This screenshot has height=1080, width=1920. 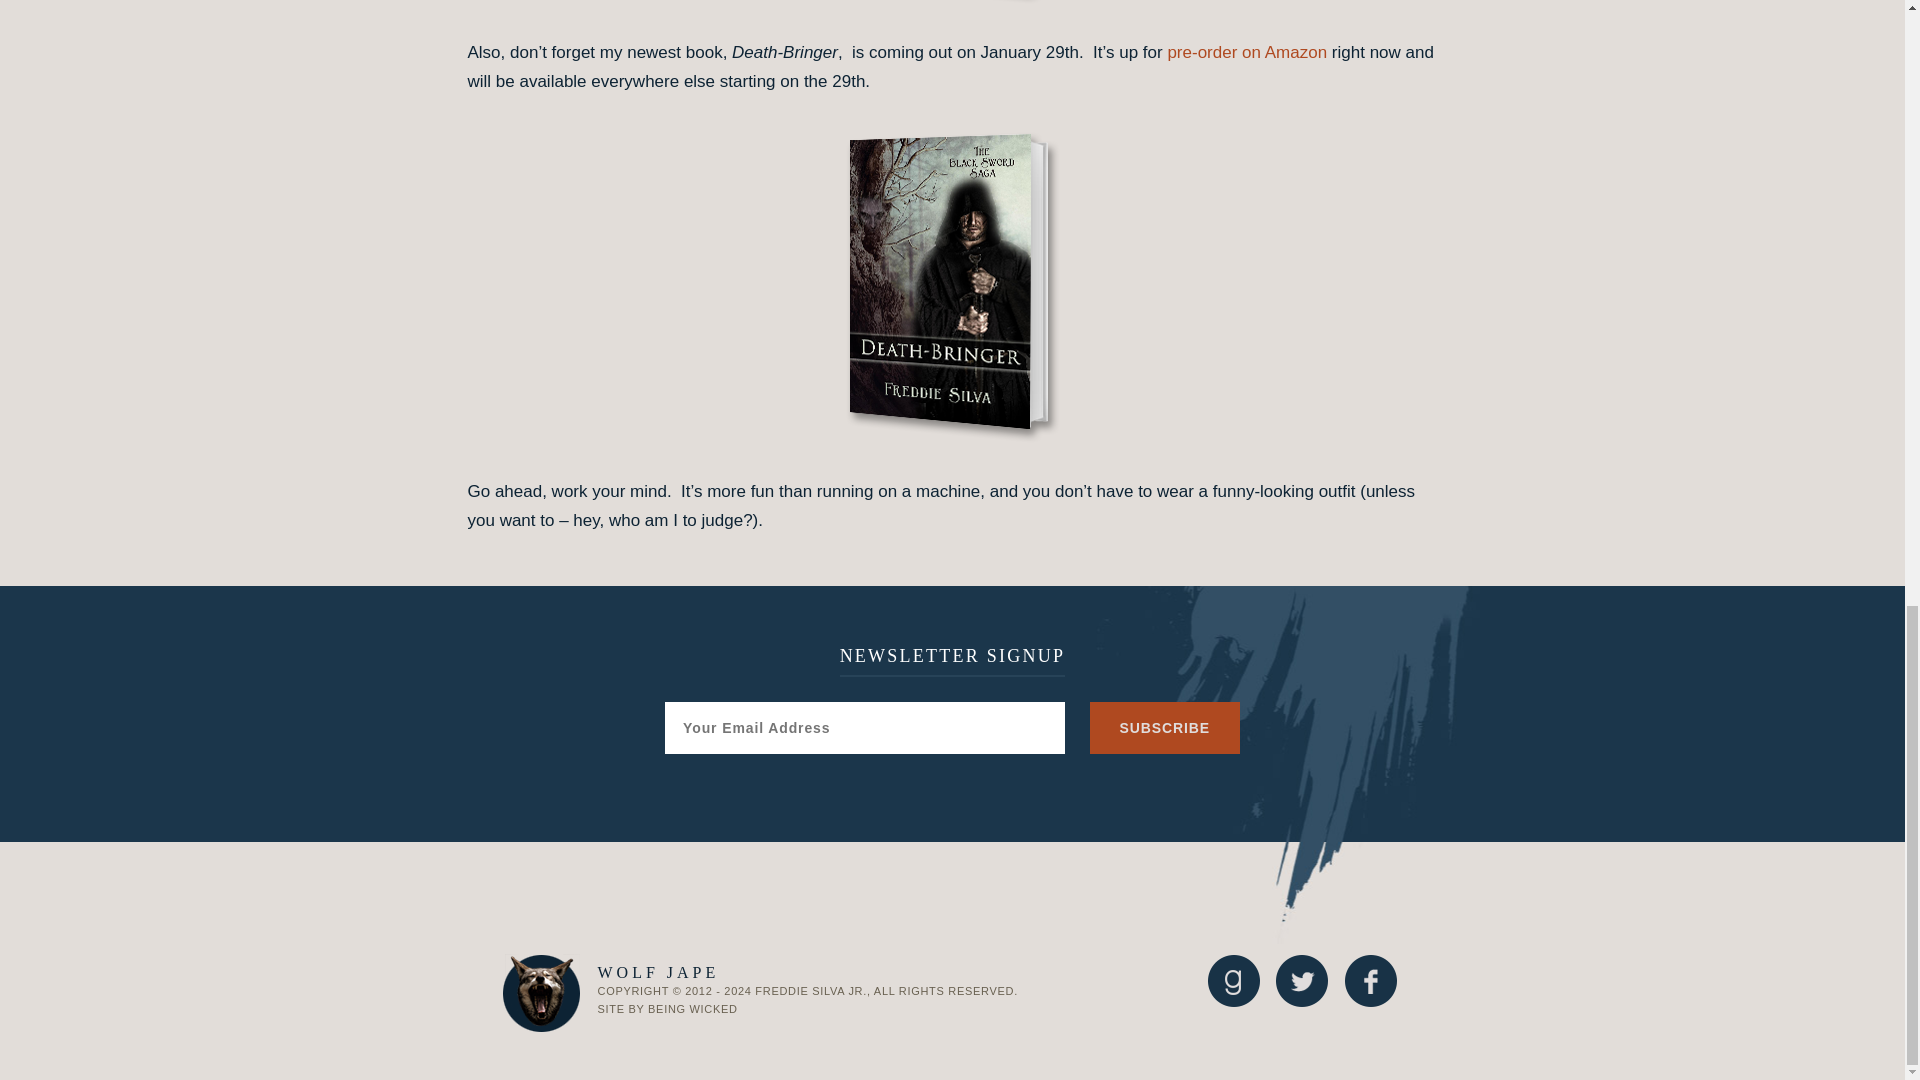 I want to click on BEING WICKED, so click(x=692, y=1009).